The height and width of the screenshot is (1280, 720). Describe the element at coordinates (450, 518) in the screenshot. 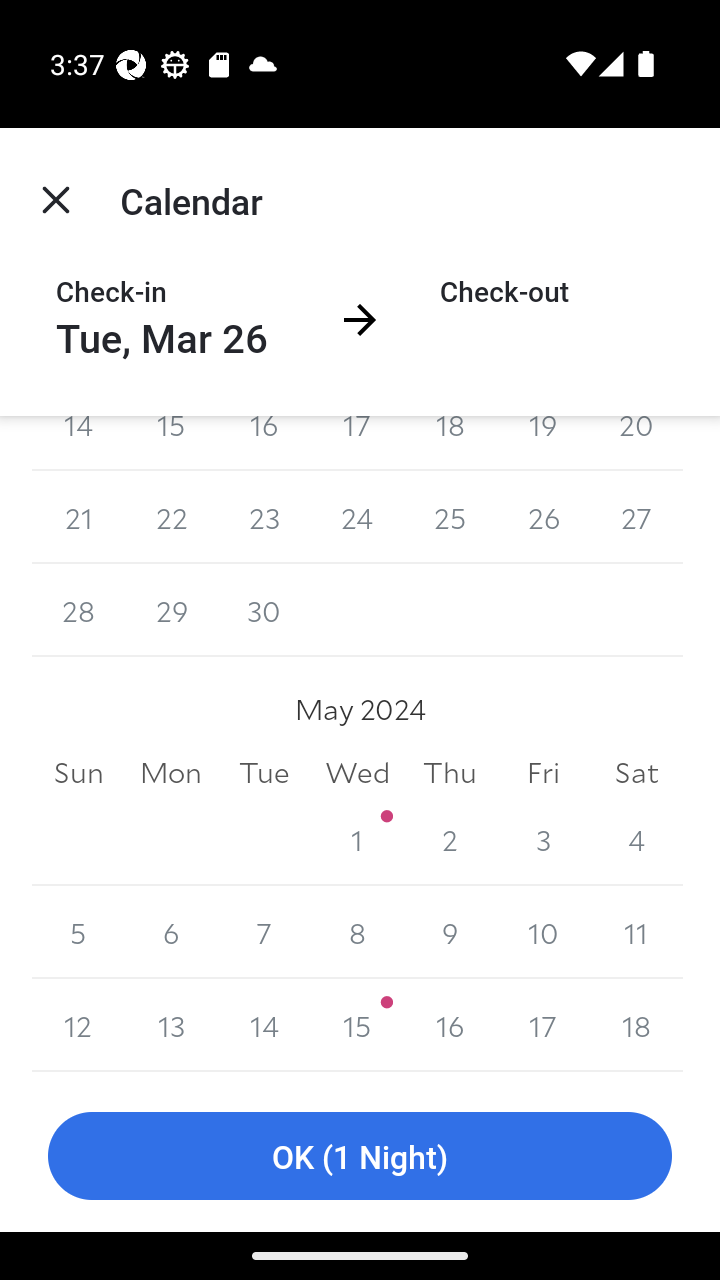

I see `25 25 April 2024` at that location.